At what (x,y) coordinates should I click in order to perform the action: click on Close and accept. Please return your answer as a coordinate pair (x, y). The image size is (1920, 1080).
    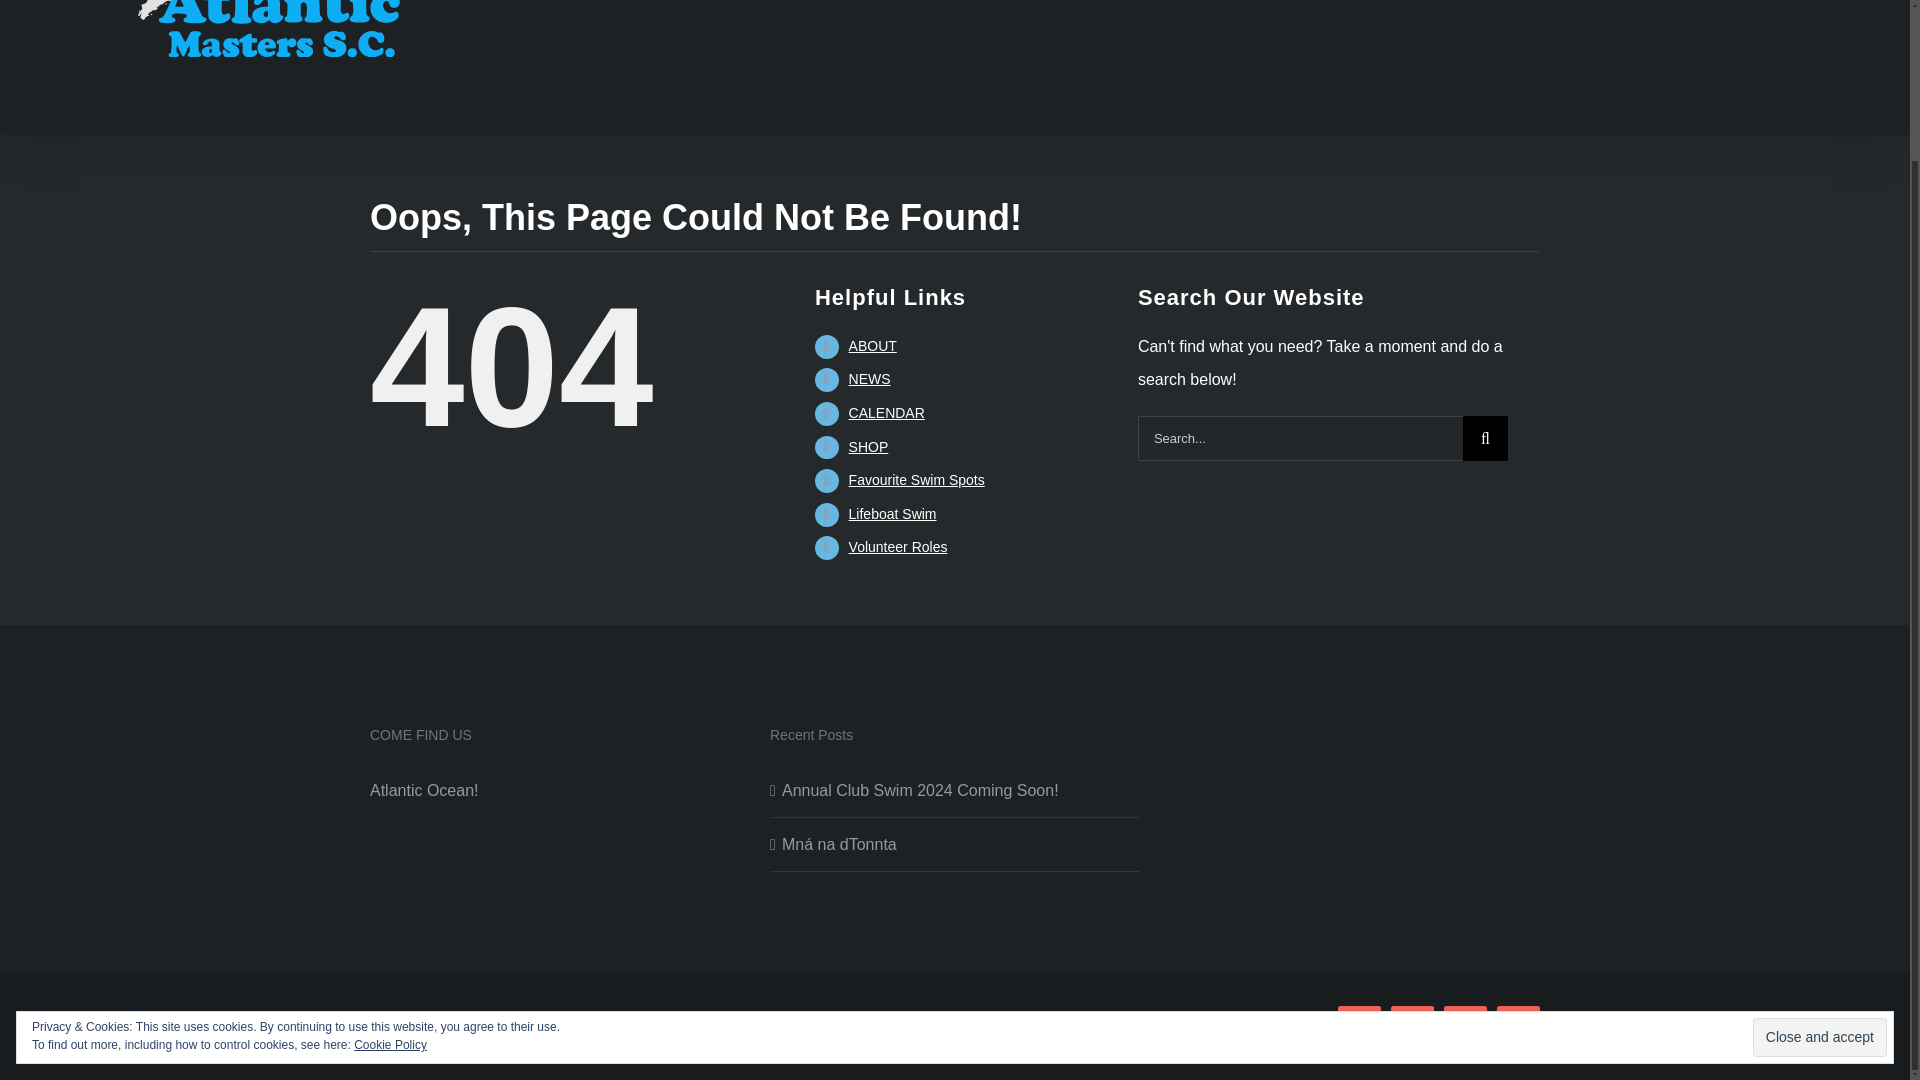
    Looking at the image, I should click on (1820, 857).